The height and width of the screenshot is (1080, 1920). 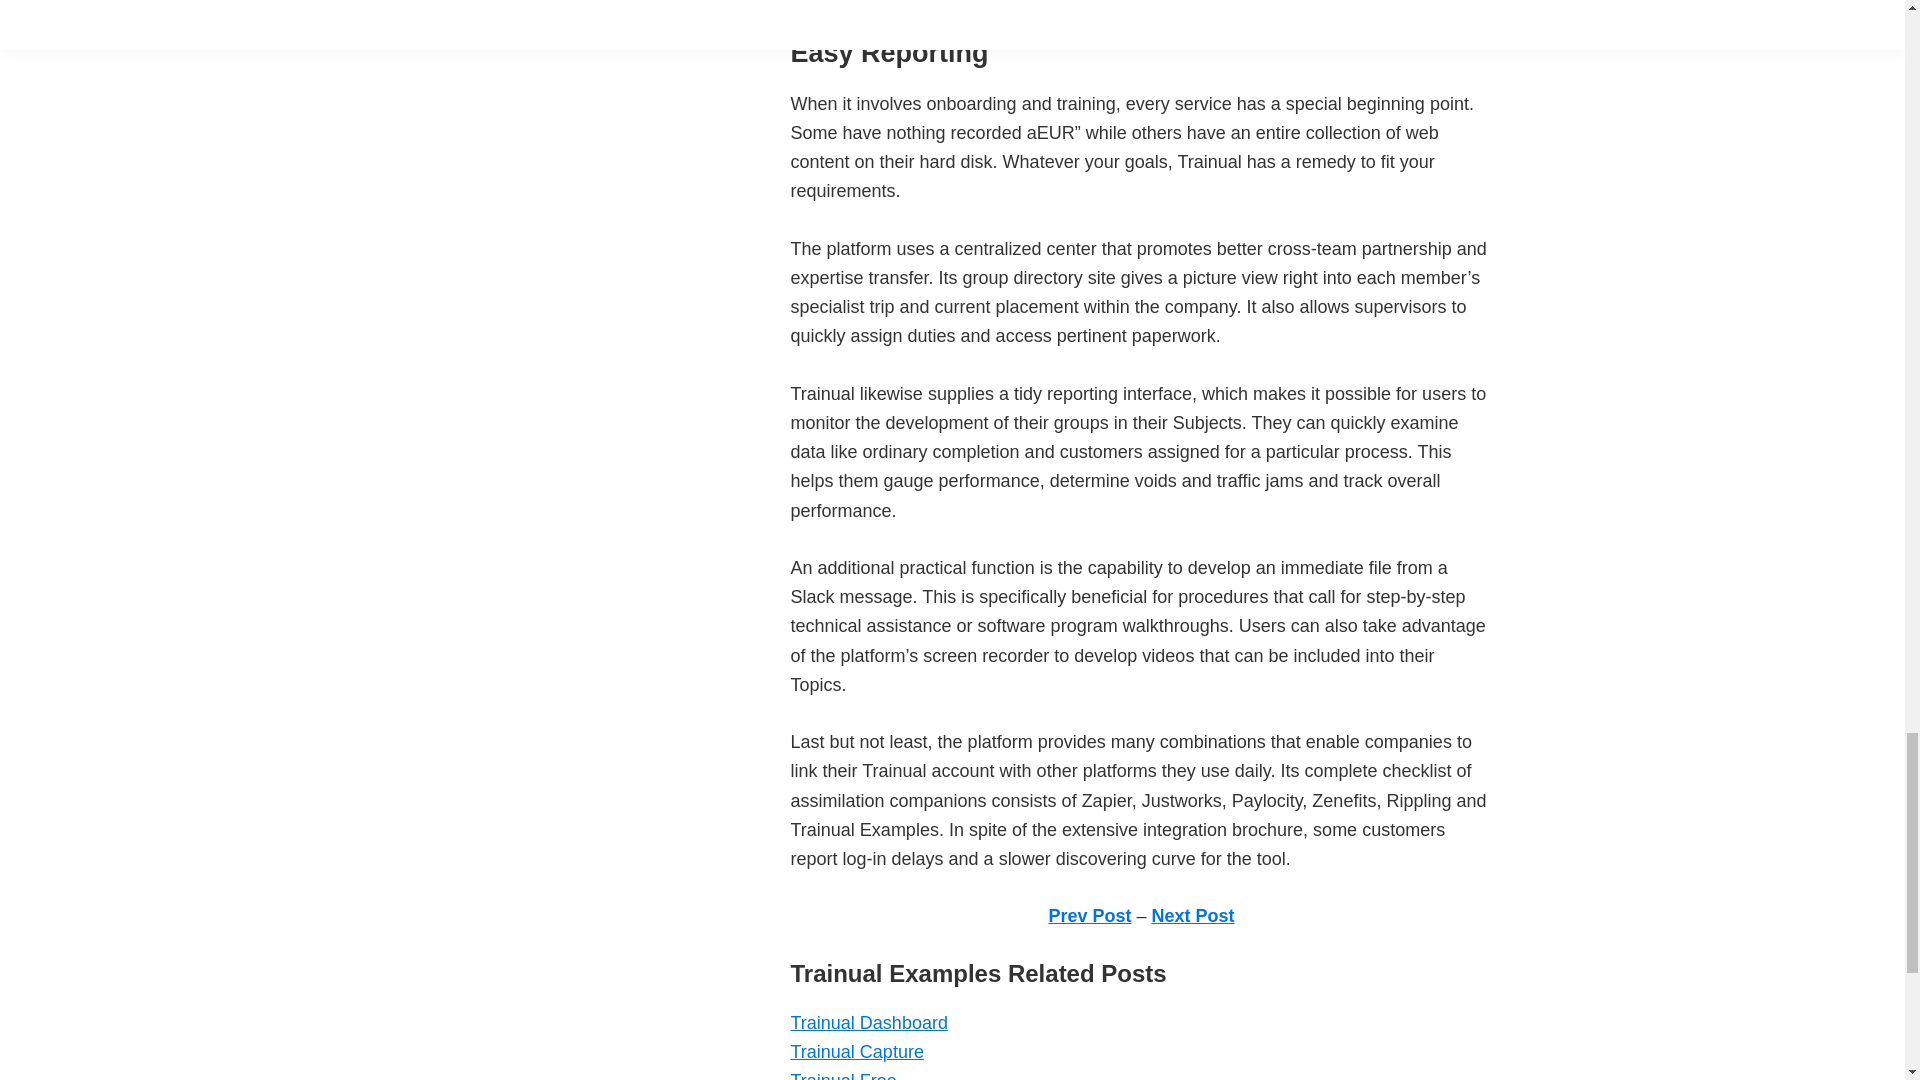 I want to click on Trainual Free, so click(x=842, y=1076).